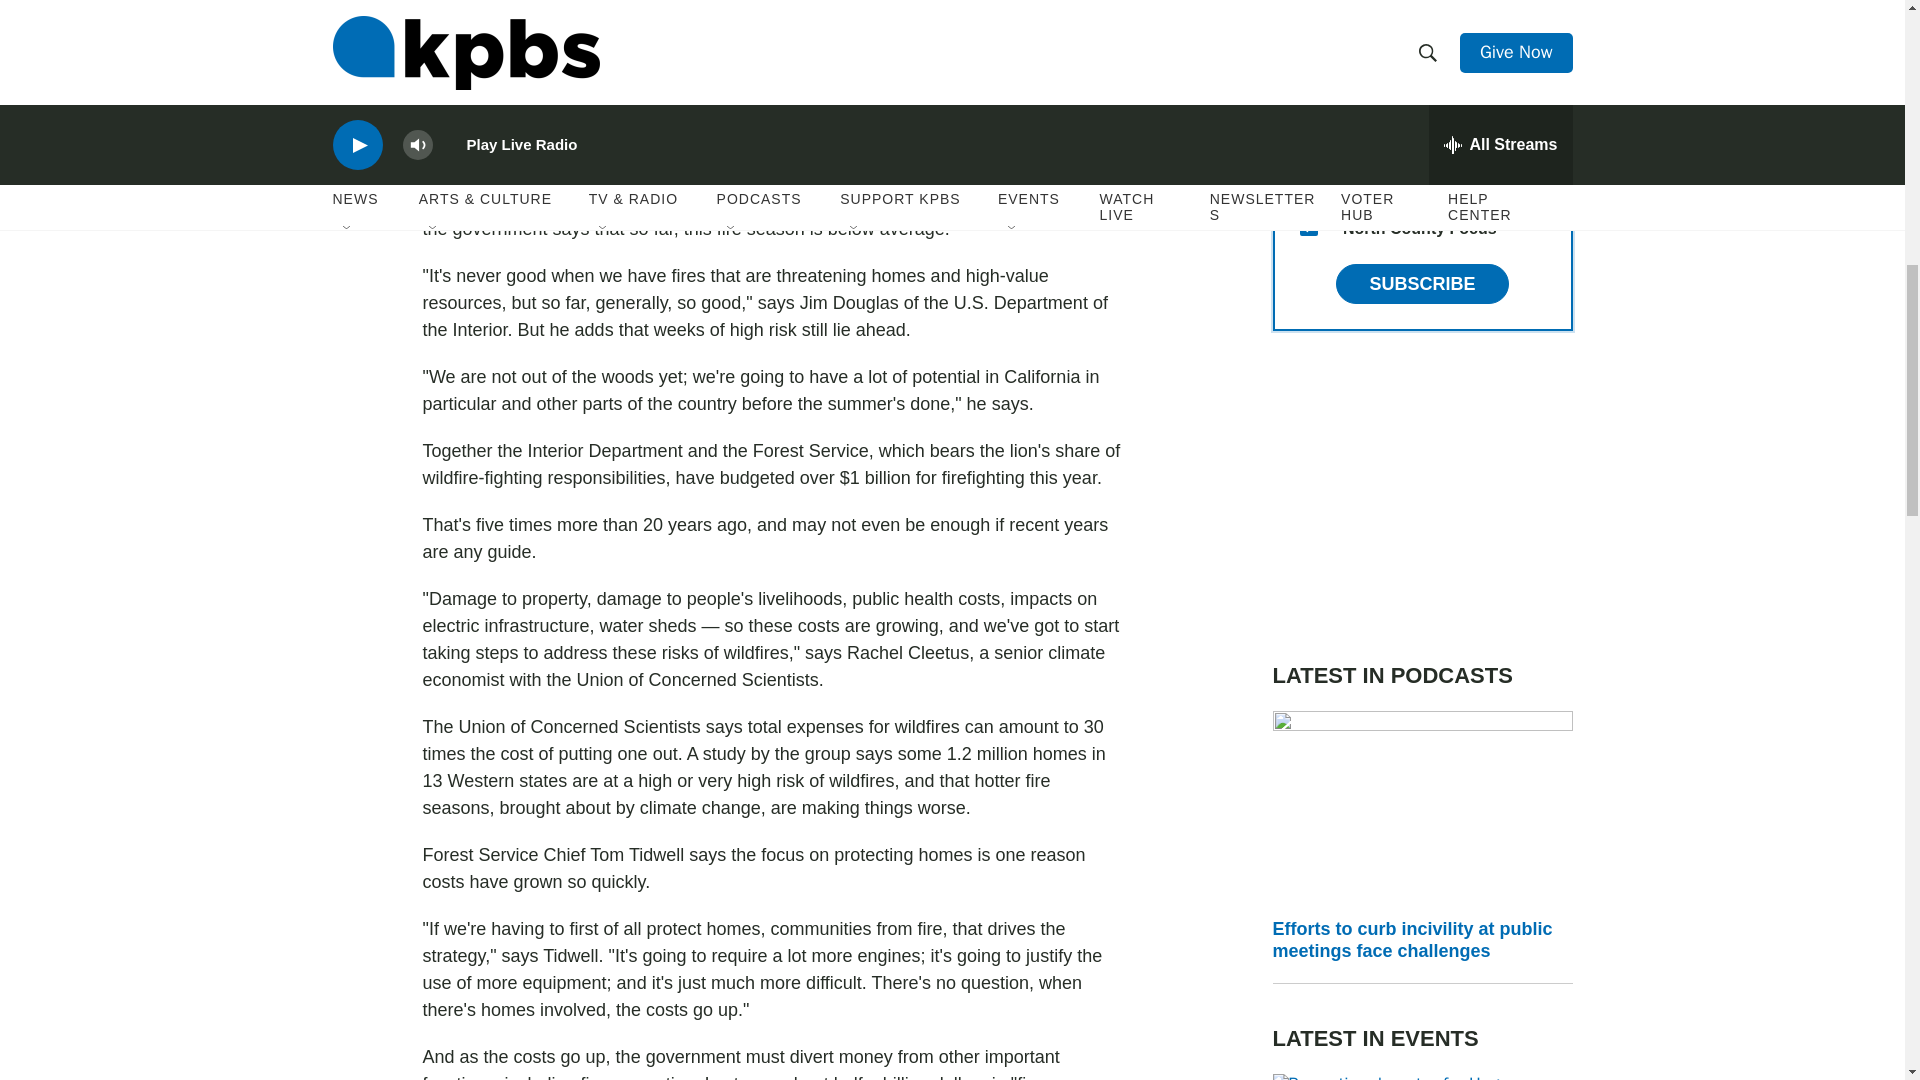 This screenshot has height=1080, width=1920. What do you see at coordinates (1308, 34) in the screenshot?
I see `6` at bounding box center [1308, 34].